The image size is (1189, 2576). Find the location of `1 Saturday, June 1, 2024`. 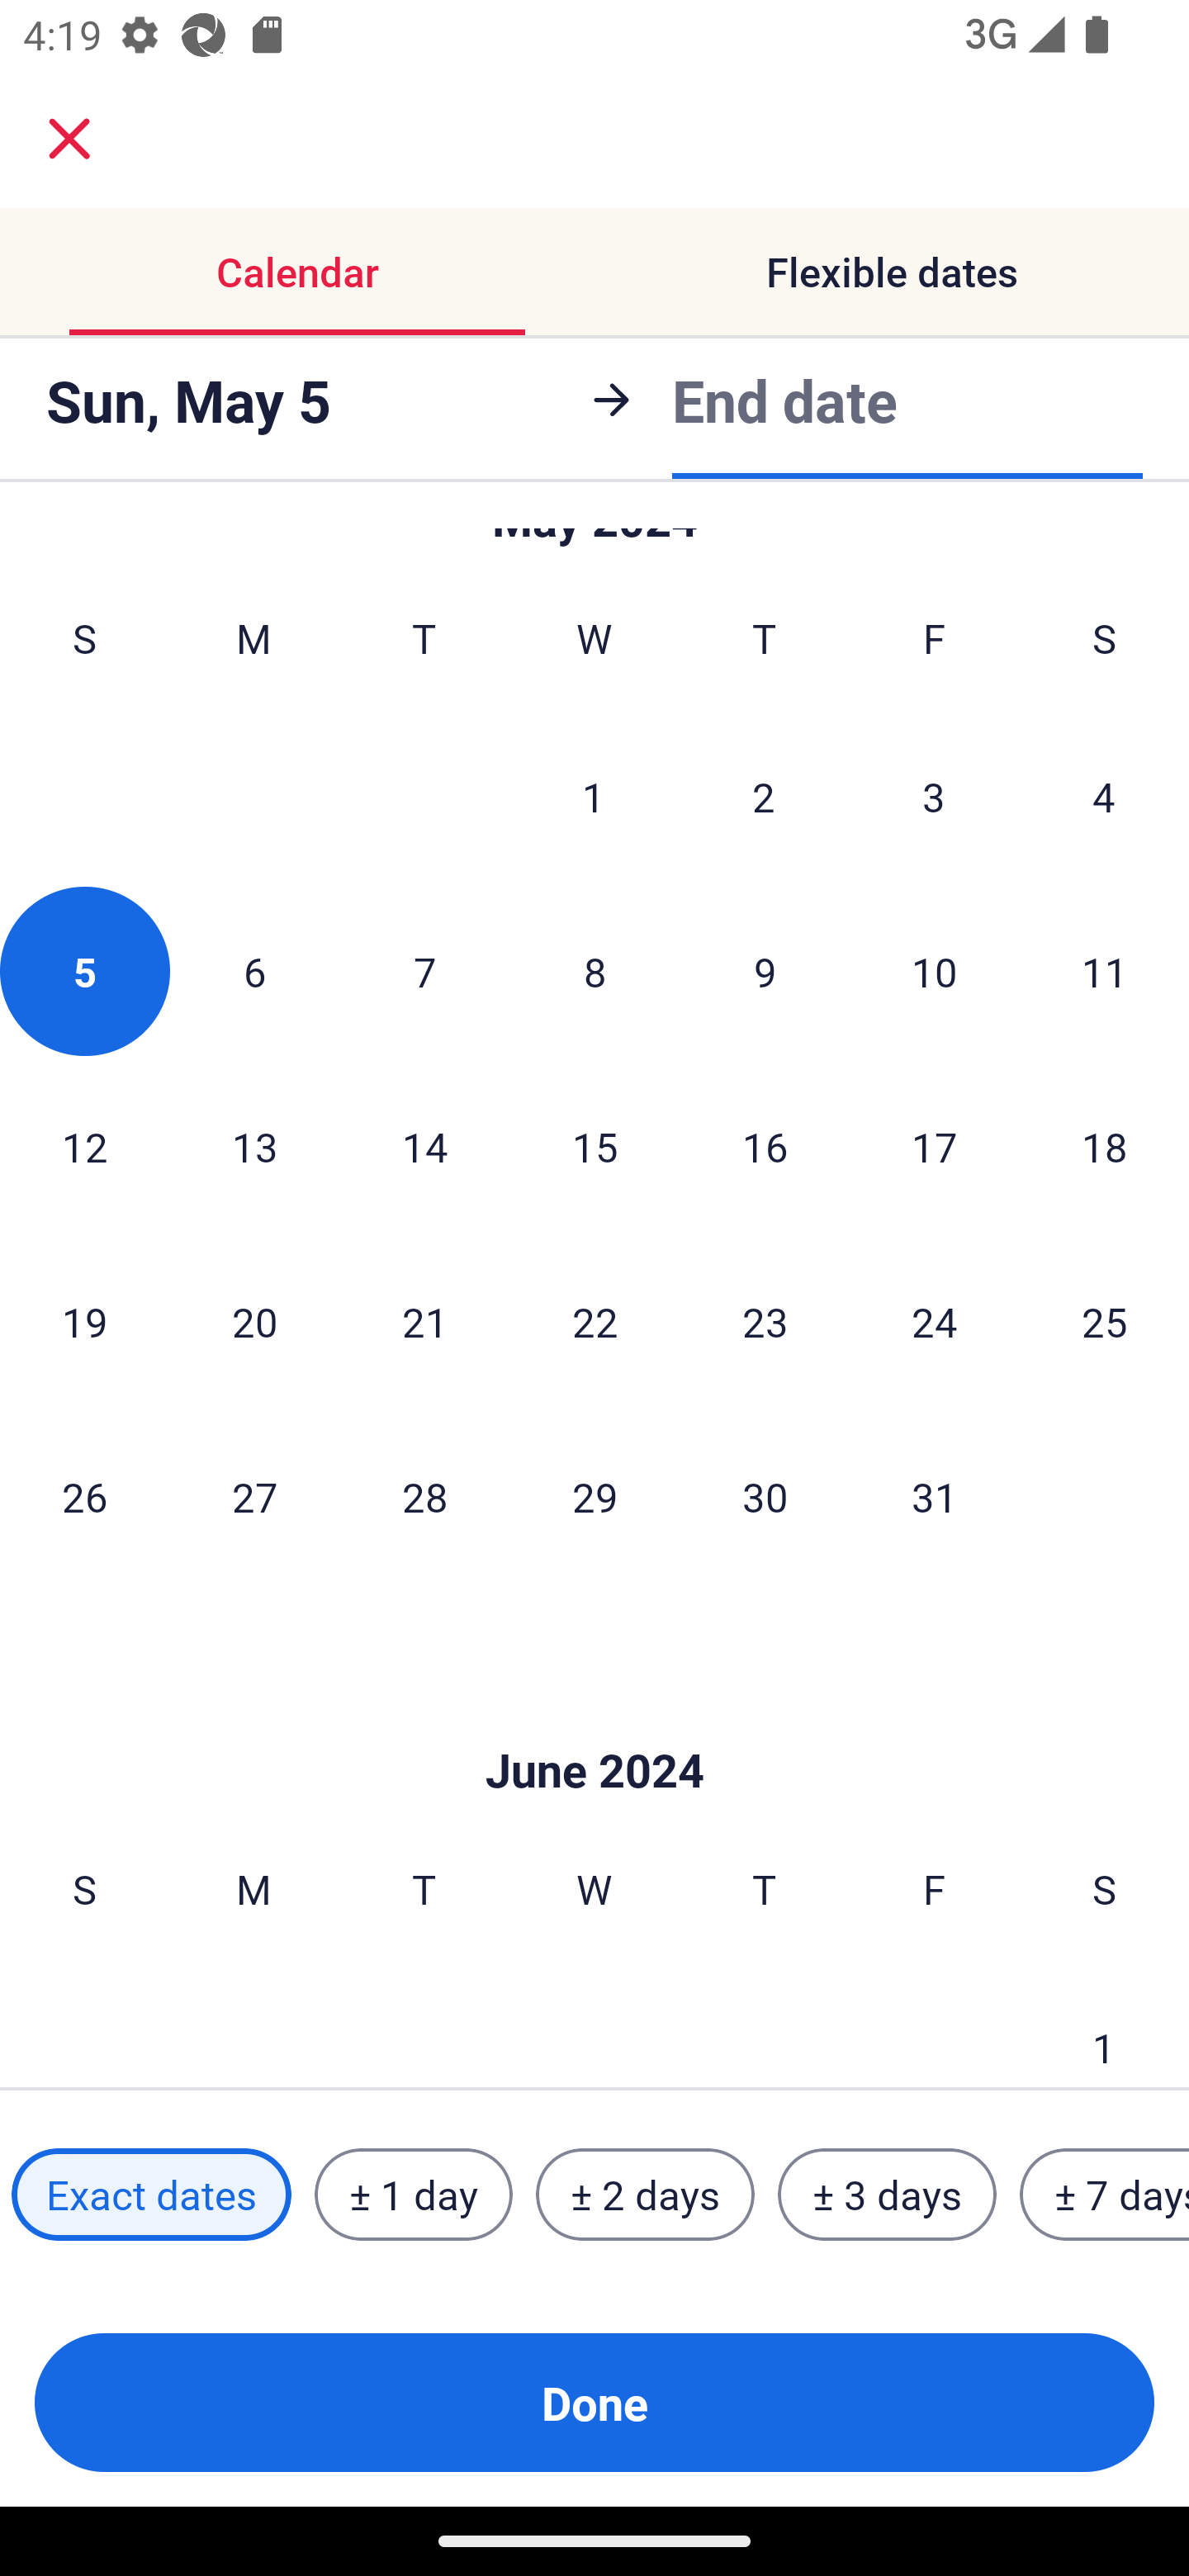

1 Saturday, June 1, 2024 is located at coordinates (1104, 2024).